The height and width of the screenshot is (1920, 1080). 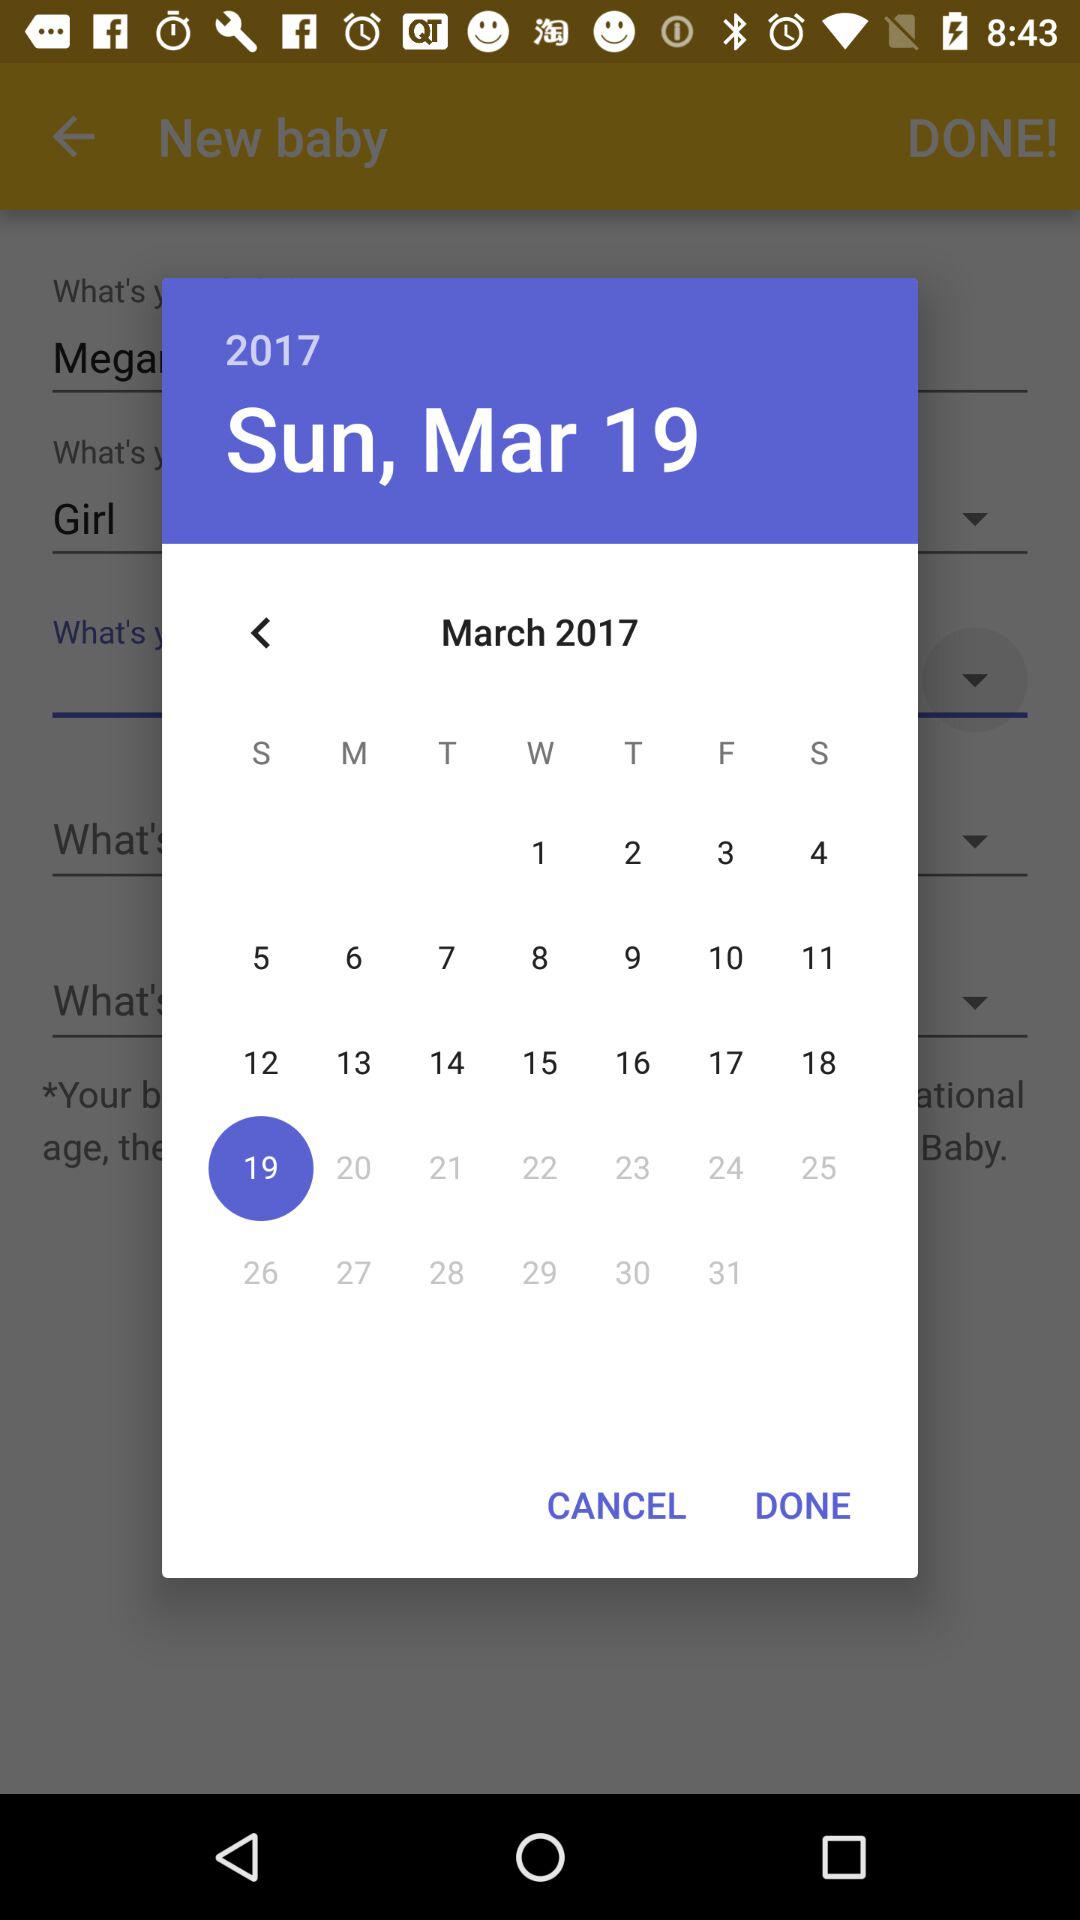 What do you see at coordinates (462, 436) in the screenshot?
I see `launch the sun, mar 19 icon` at bounding box center [462, 436].